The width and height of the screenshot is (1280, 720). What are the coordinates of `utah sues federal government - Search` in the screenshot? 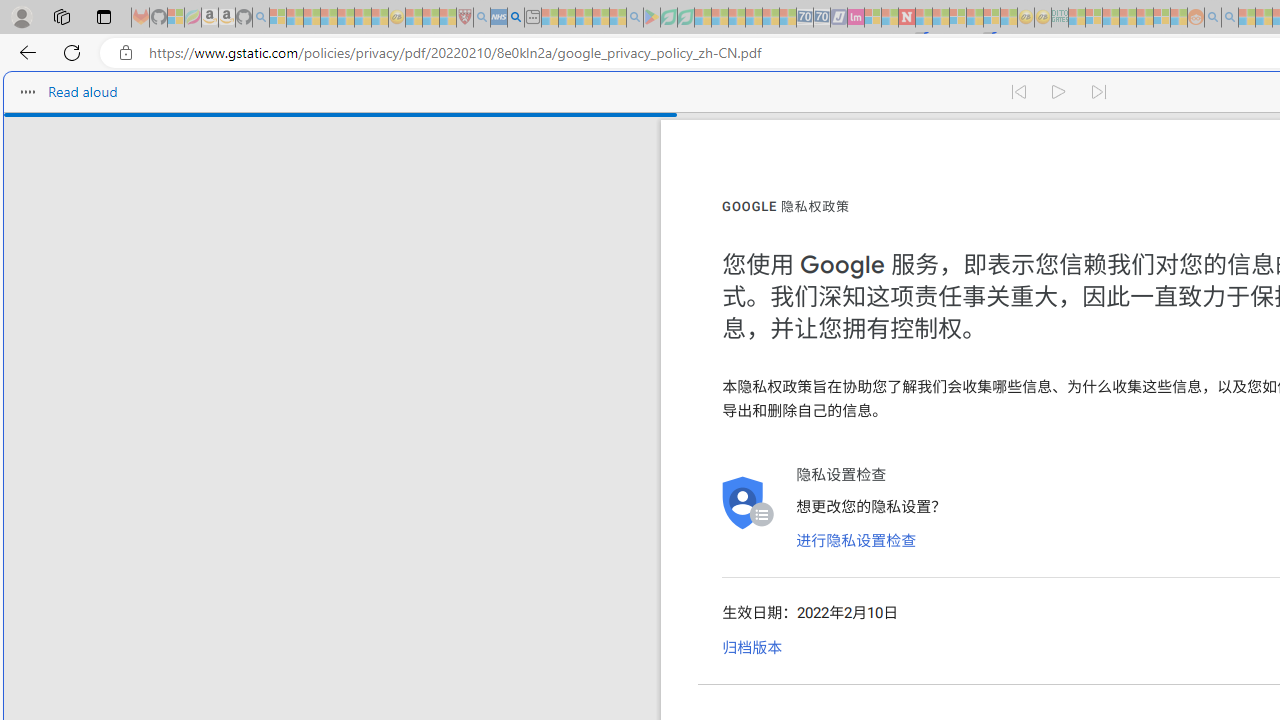 It's located at (516, 18).